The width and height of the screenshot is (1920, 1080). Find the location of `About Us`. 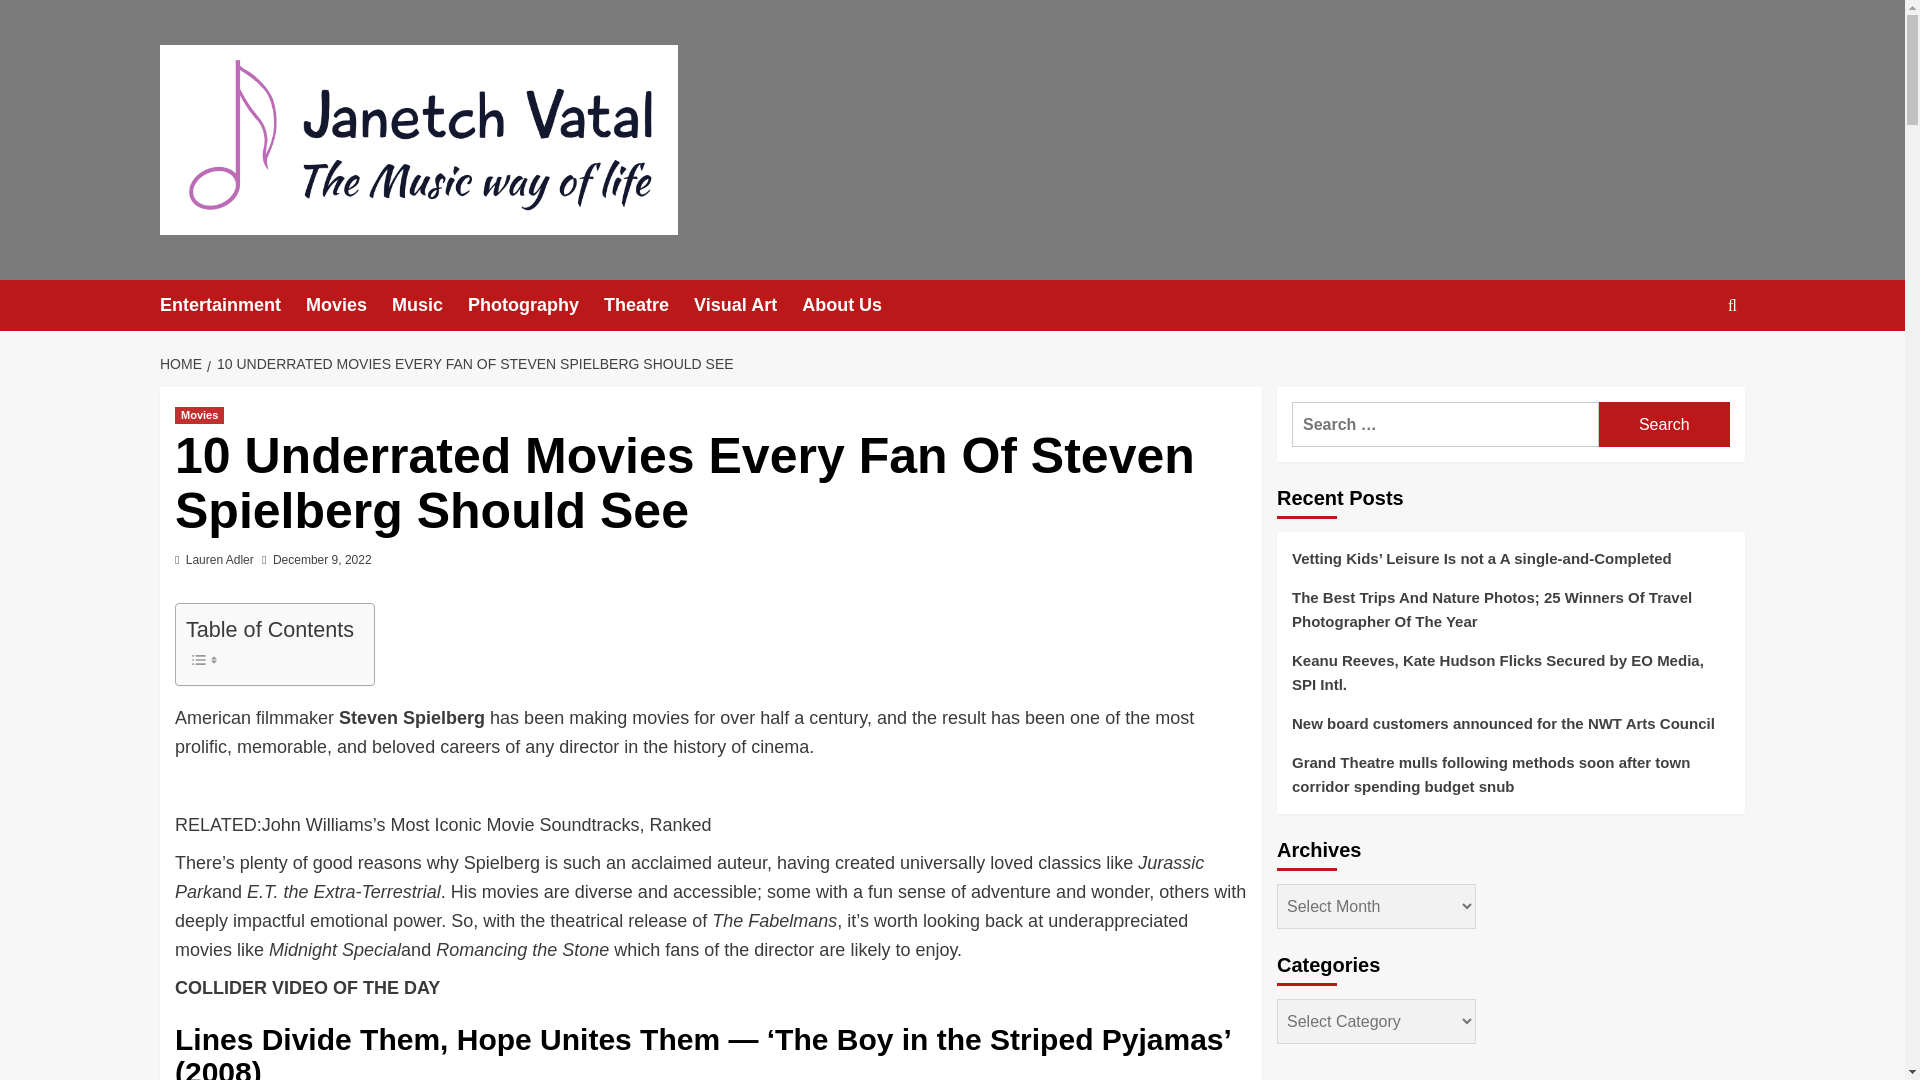

About Us is located at coordinates (854, 304).